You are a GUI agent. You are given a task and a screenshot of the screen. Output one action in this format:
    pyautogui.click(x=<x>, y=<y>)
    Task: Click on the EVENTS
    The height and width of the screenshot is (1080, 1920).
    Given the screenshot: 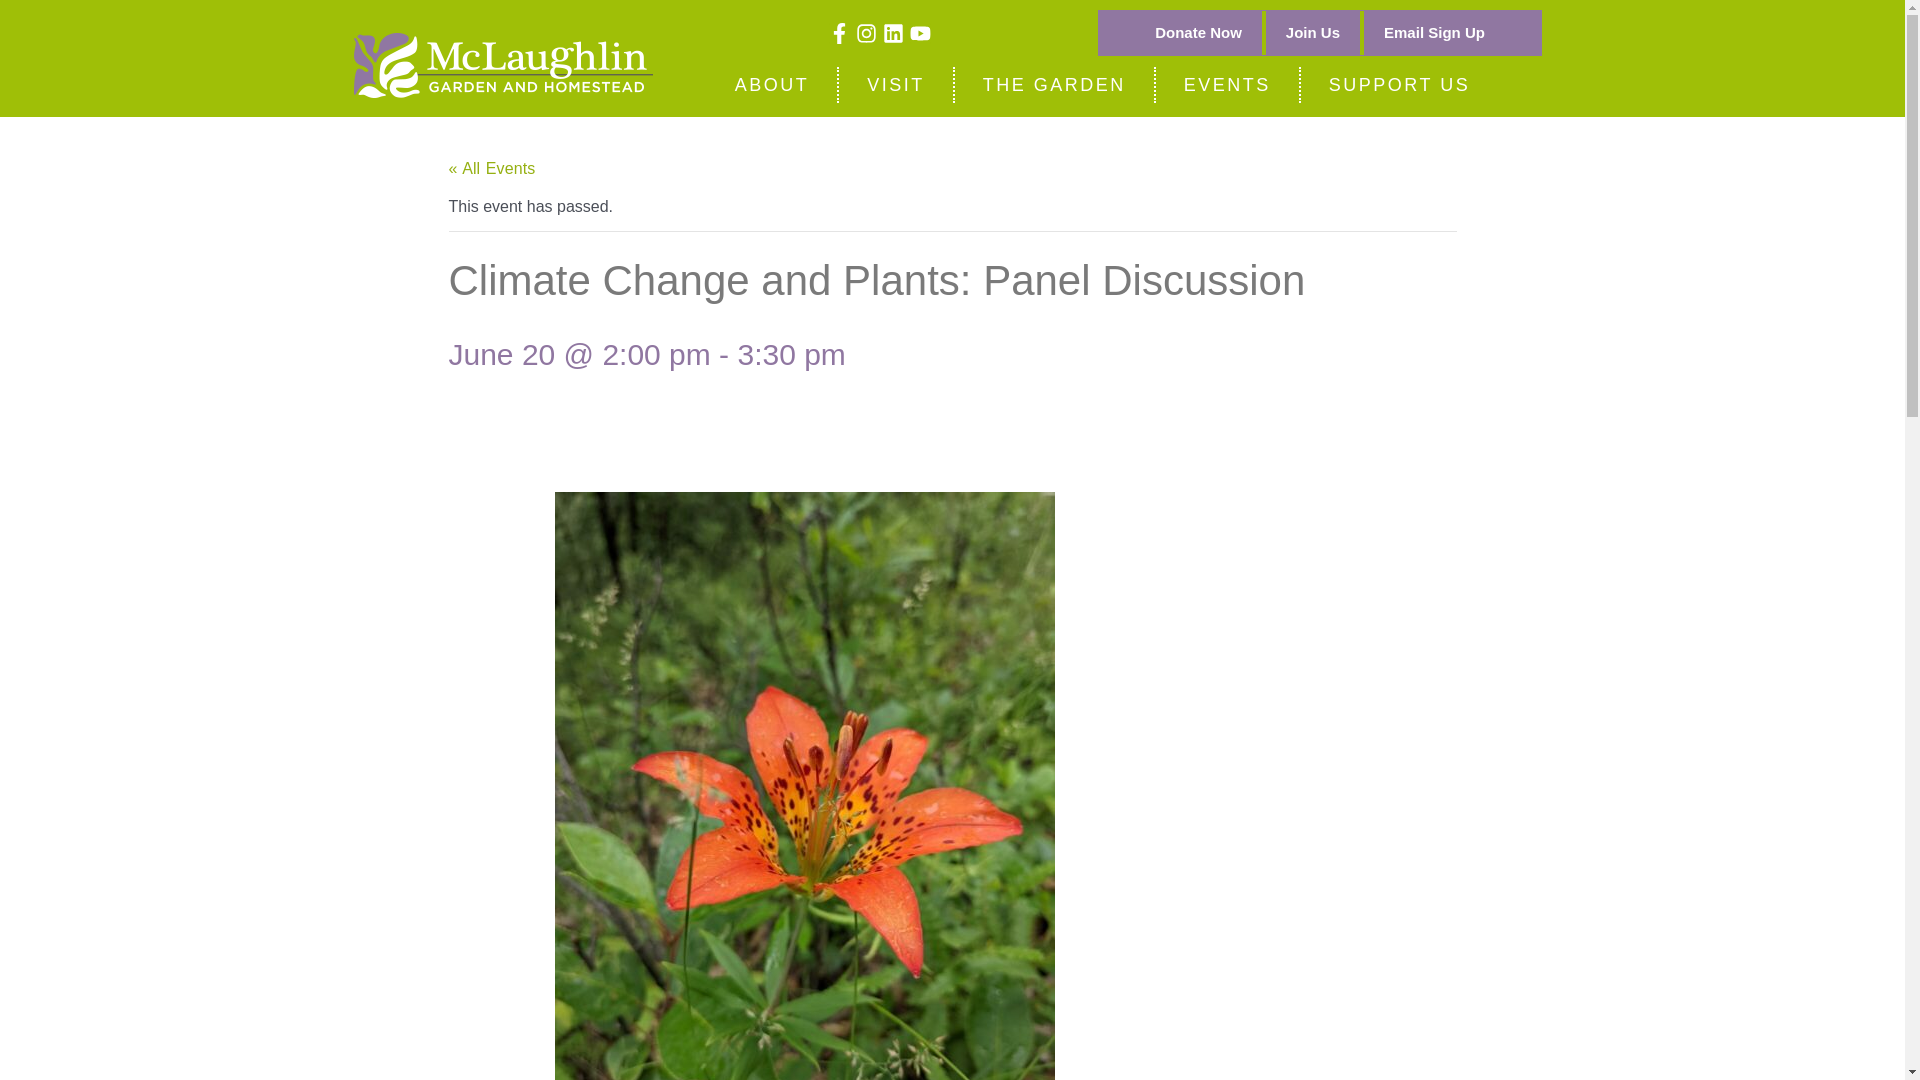 What is the action you would take?
    pyautogui.click(x=1226, y=84)
    